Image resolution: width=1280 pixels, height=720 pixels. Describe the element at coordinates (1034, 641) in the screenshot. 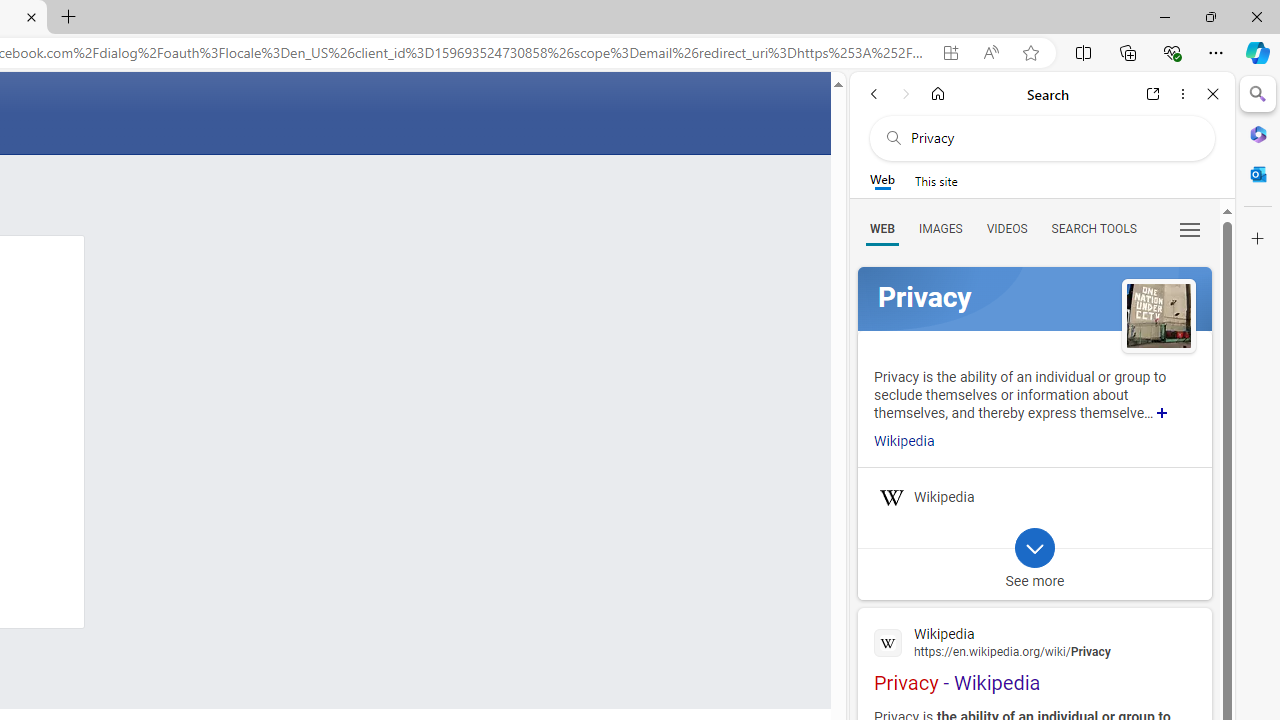

I see `Wikipedia` at that location.